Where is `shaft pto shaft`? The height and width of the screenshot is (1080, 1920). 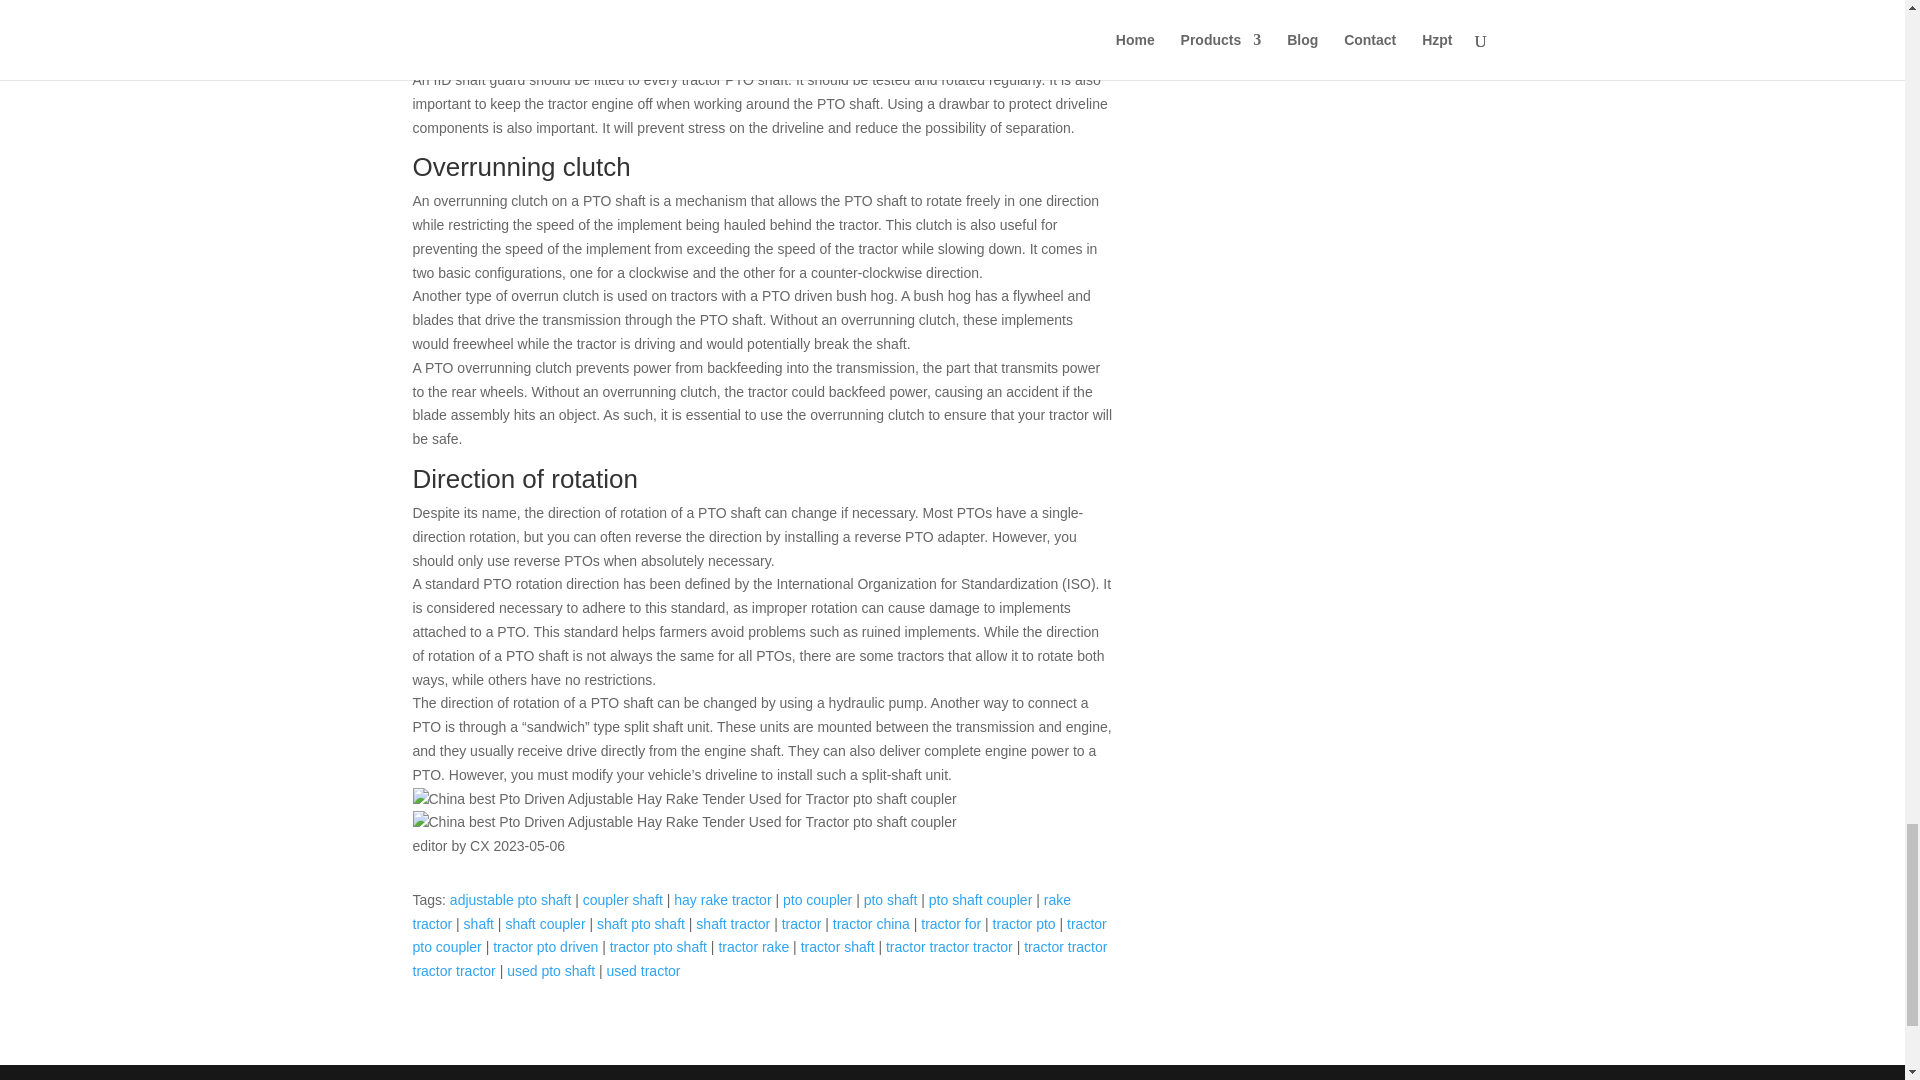
shaft pto shaft is located at coordinates (641, 924).